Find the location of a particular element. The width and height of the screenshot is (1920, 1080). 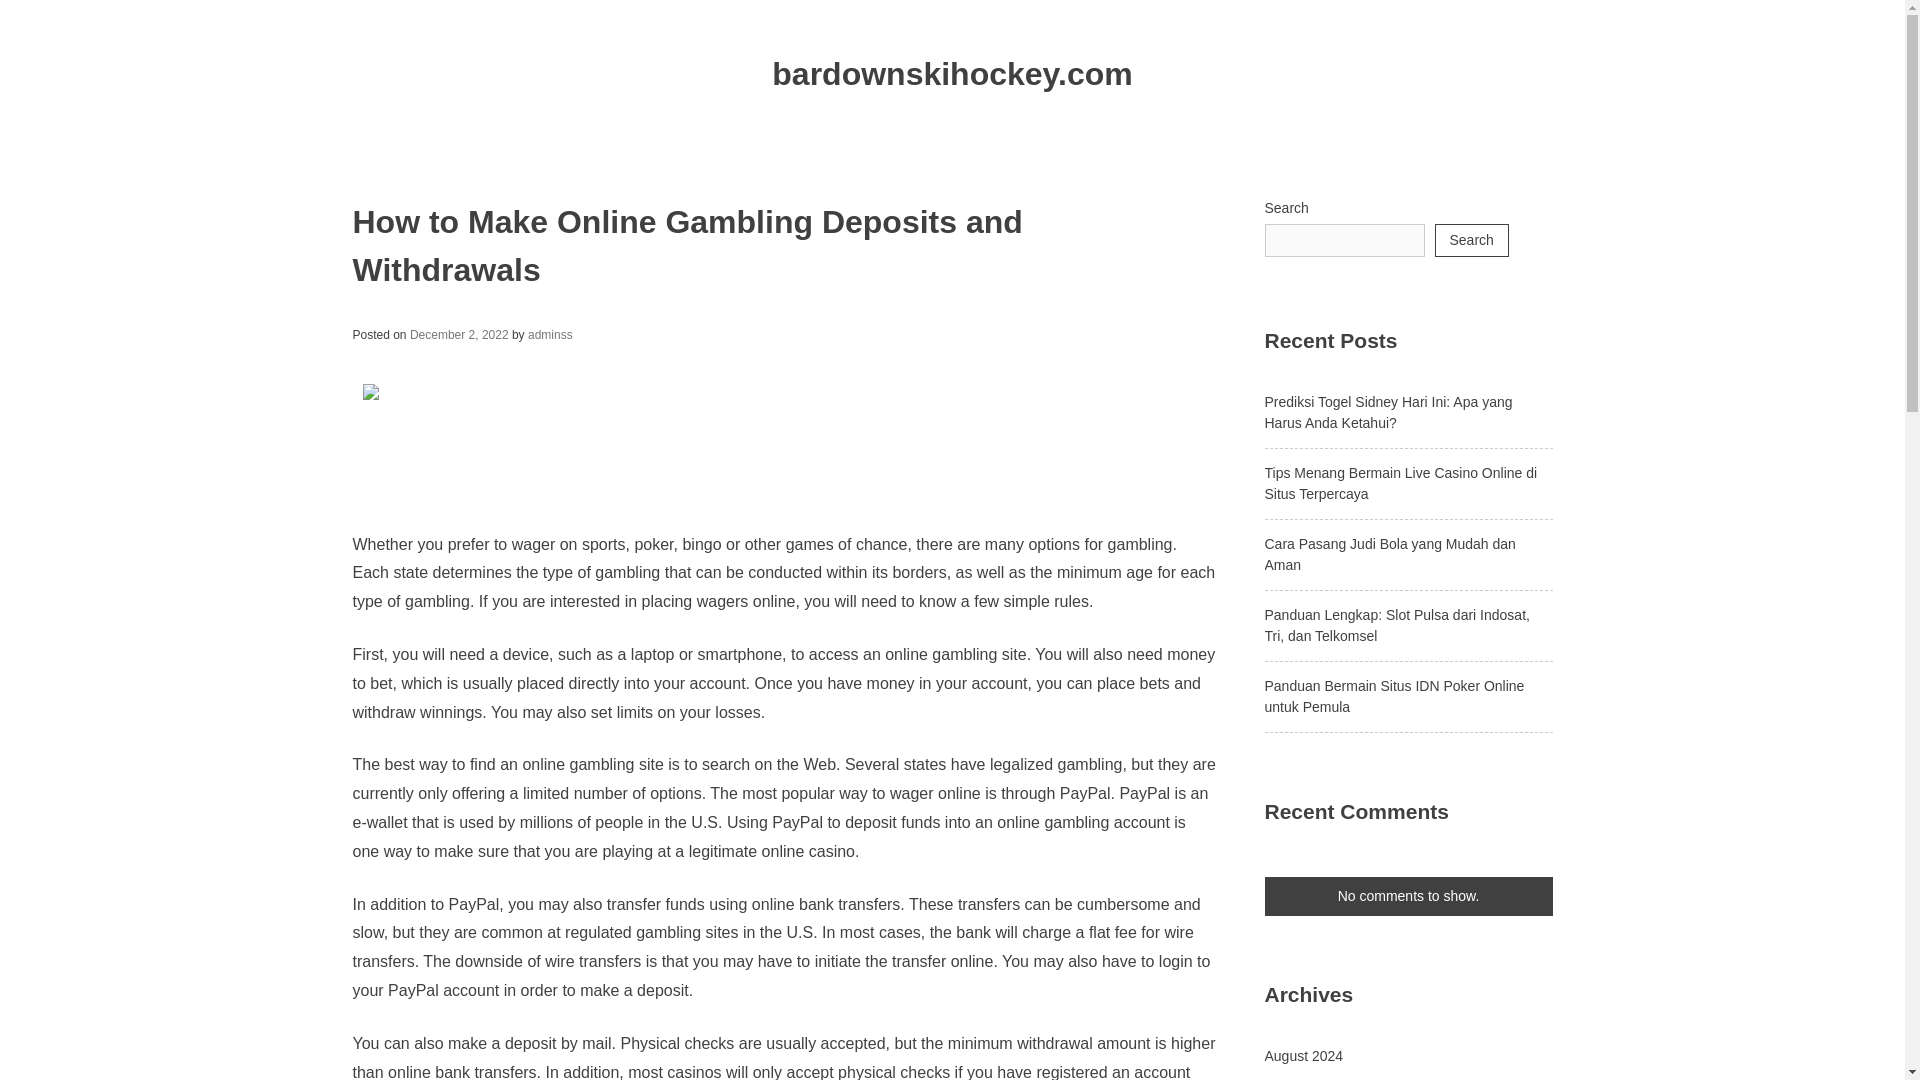

Prediksi Togel Sidney Hari Ini: Apa yang Harus Anda Ketahui? is located at coordinates (1388, 412).